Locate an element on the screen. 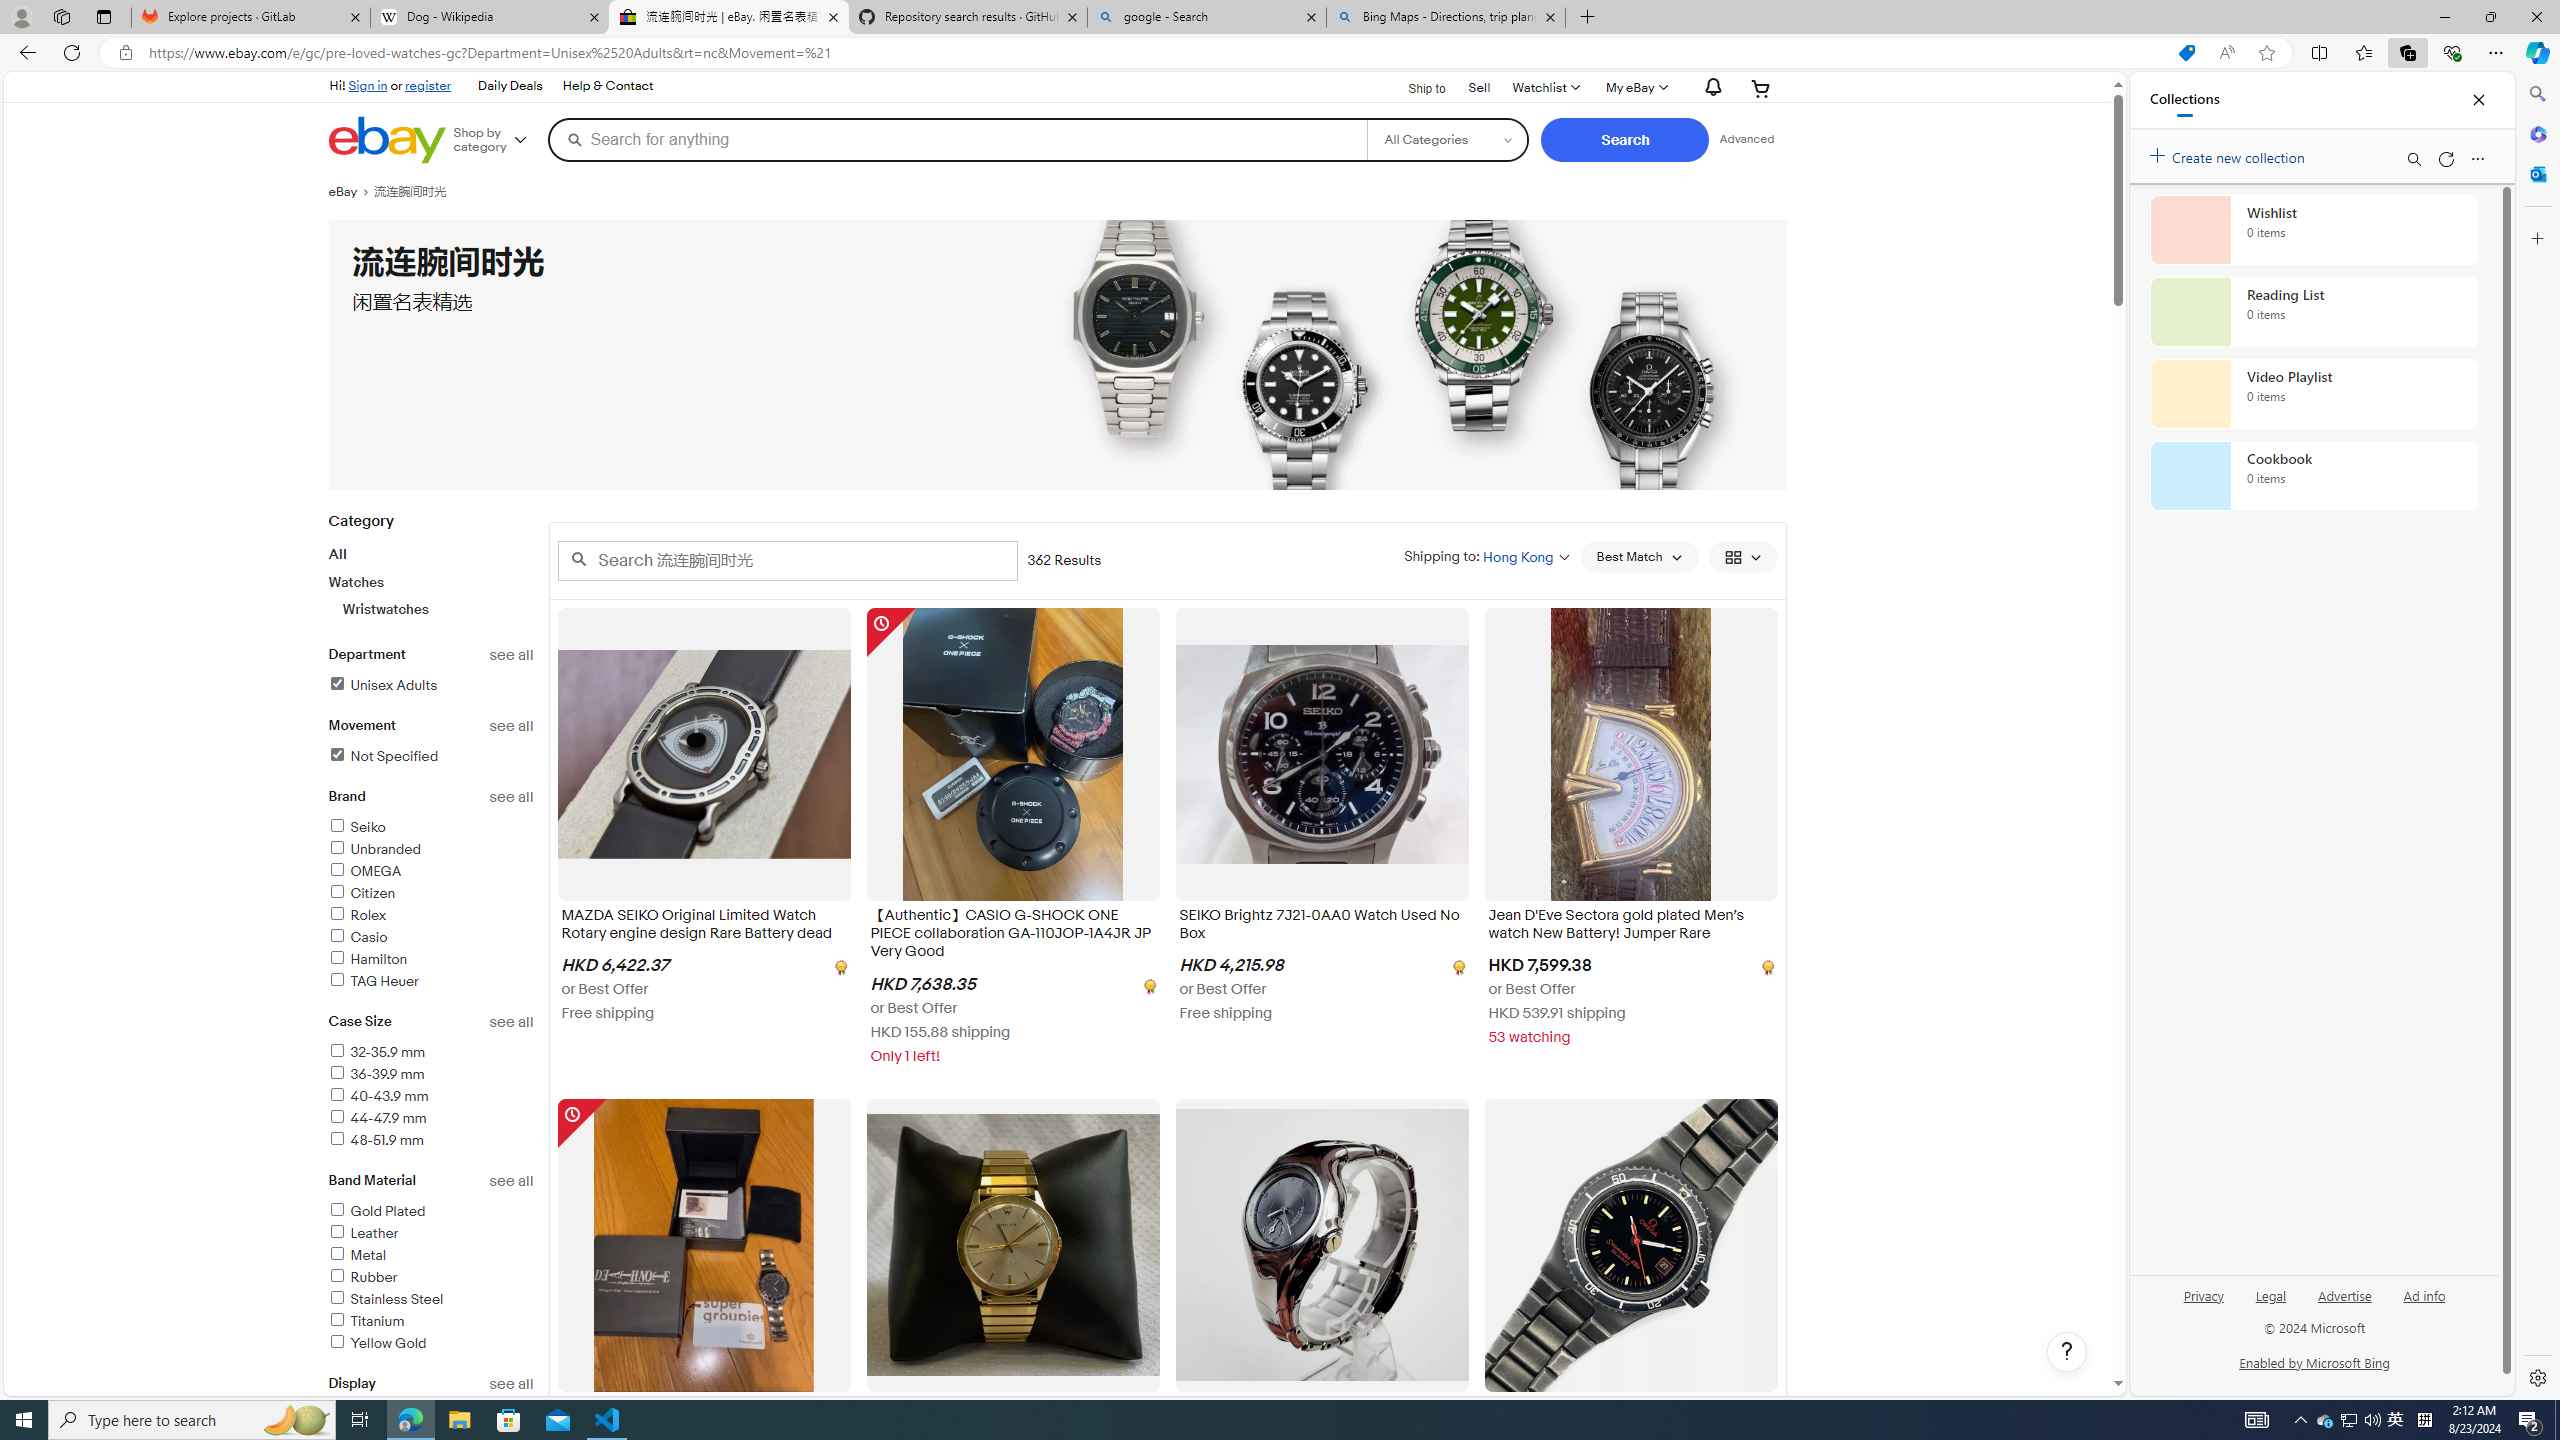 The image size is (2560, 1440). Ad info is located at coordinates (2424, 1294).